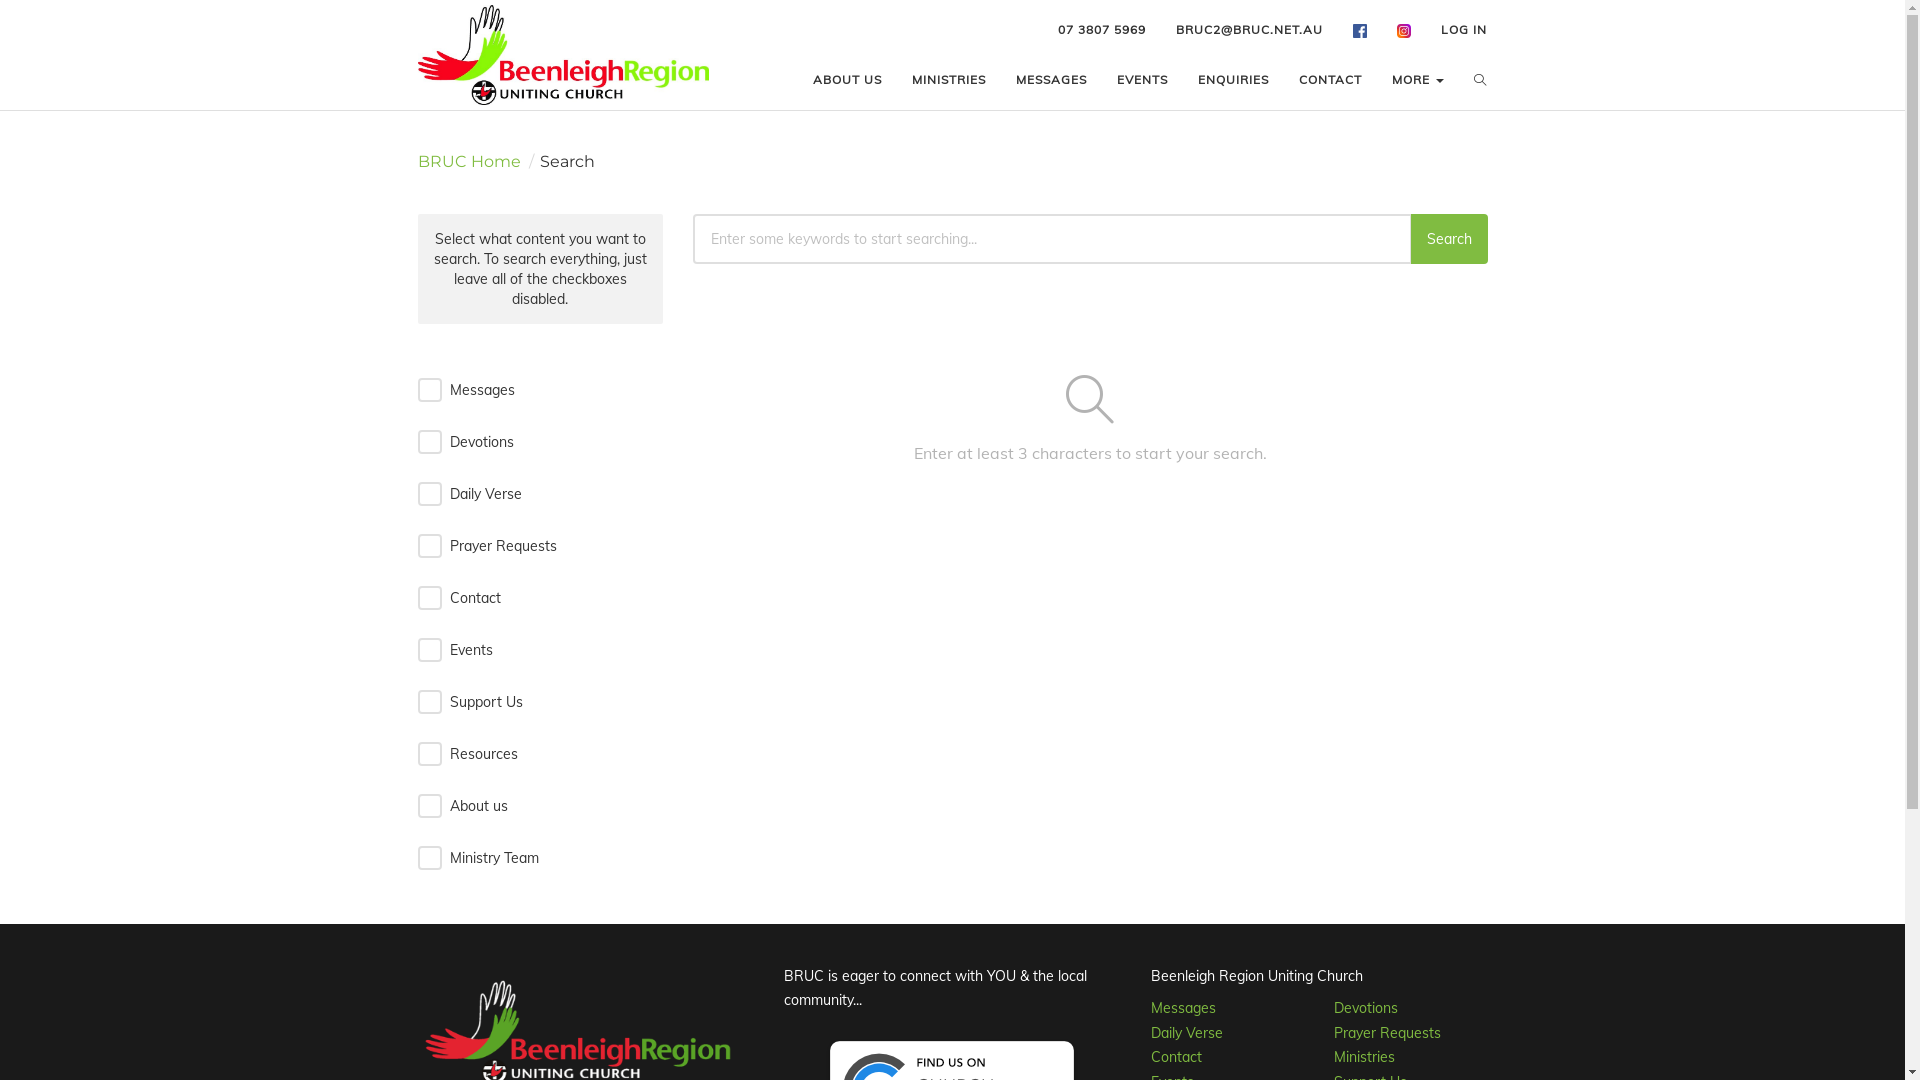 The image size is (1920, 1080). Describe the element at coordinates (1102, 30) in the screenshot. I see `07 3807 5969` at that location.